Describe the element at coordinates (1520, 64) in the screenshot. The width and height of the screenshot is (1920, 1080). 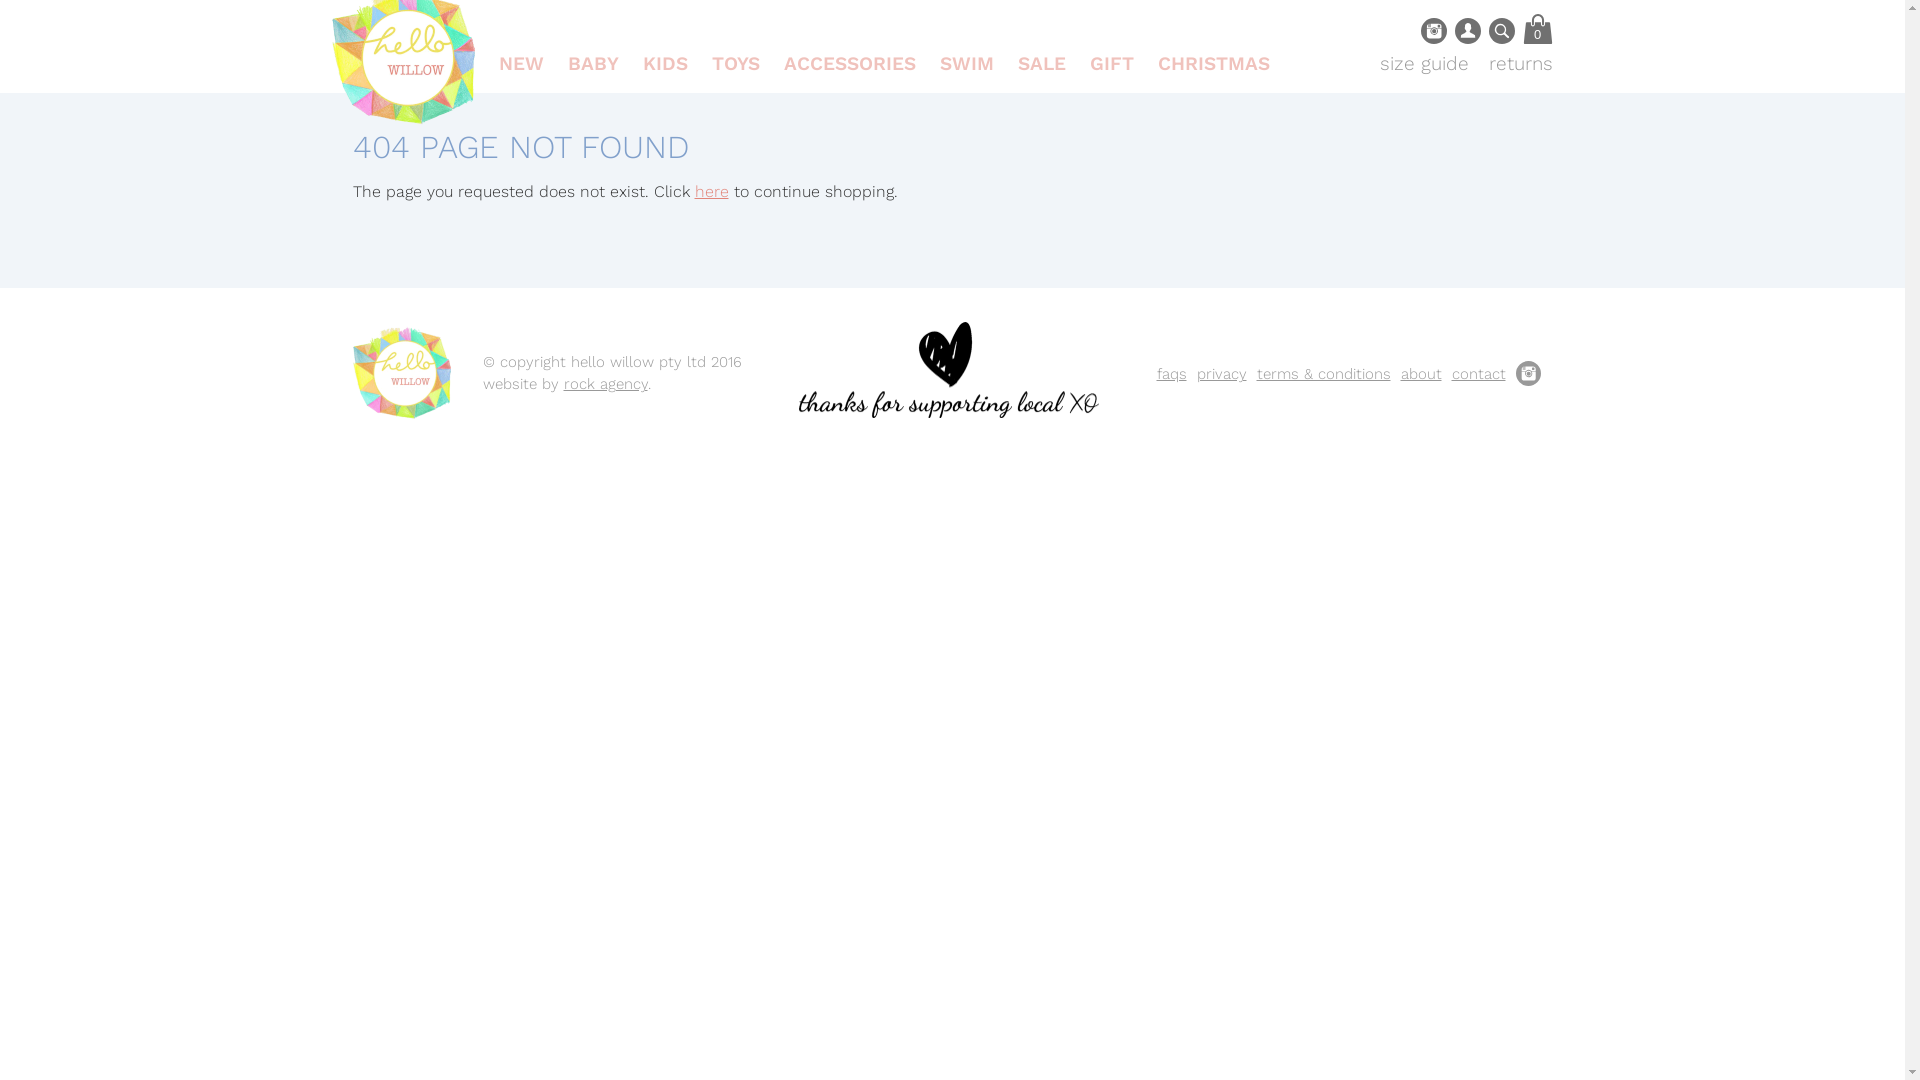
I see `returns` at that location.